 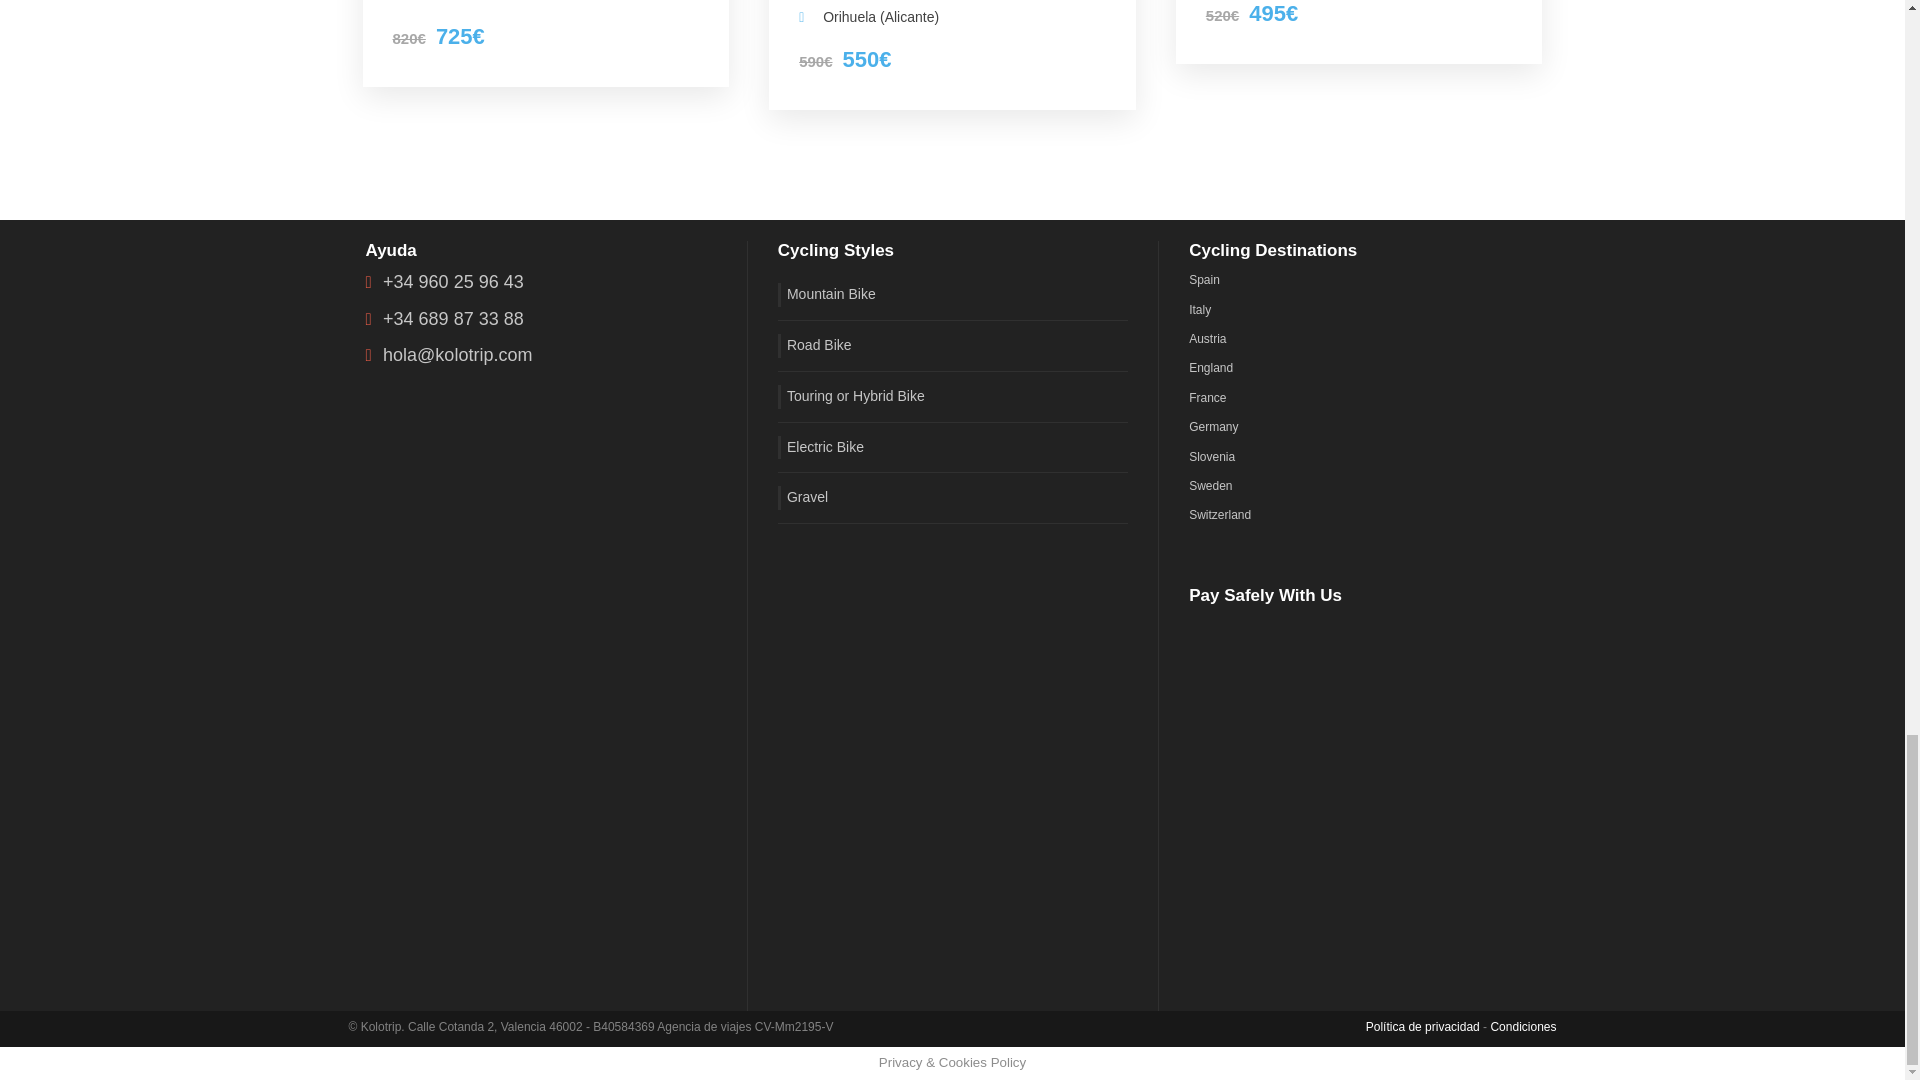 What do you see at coordinates (802, 498) in the screenshot?
I see `Gravel` at bounding box center [802, 498].